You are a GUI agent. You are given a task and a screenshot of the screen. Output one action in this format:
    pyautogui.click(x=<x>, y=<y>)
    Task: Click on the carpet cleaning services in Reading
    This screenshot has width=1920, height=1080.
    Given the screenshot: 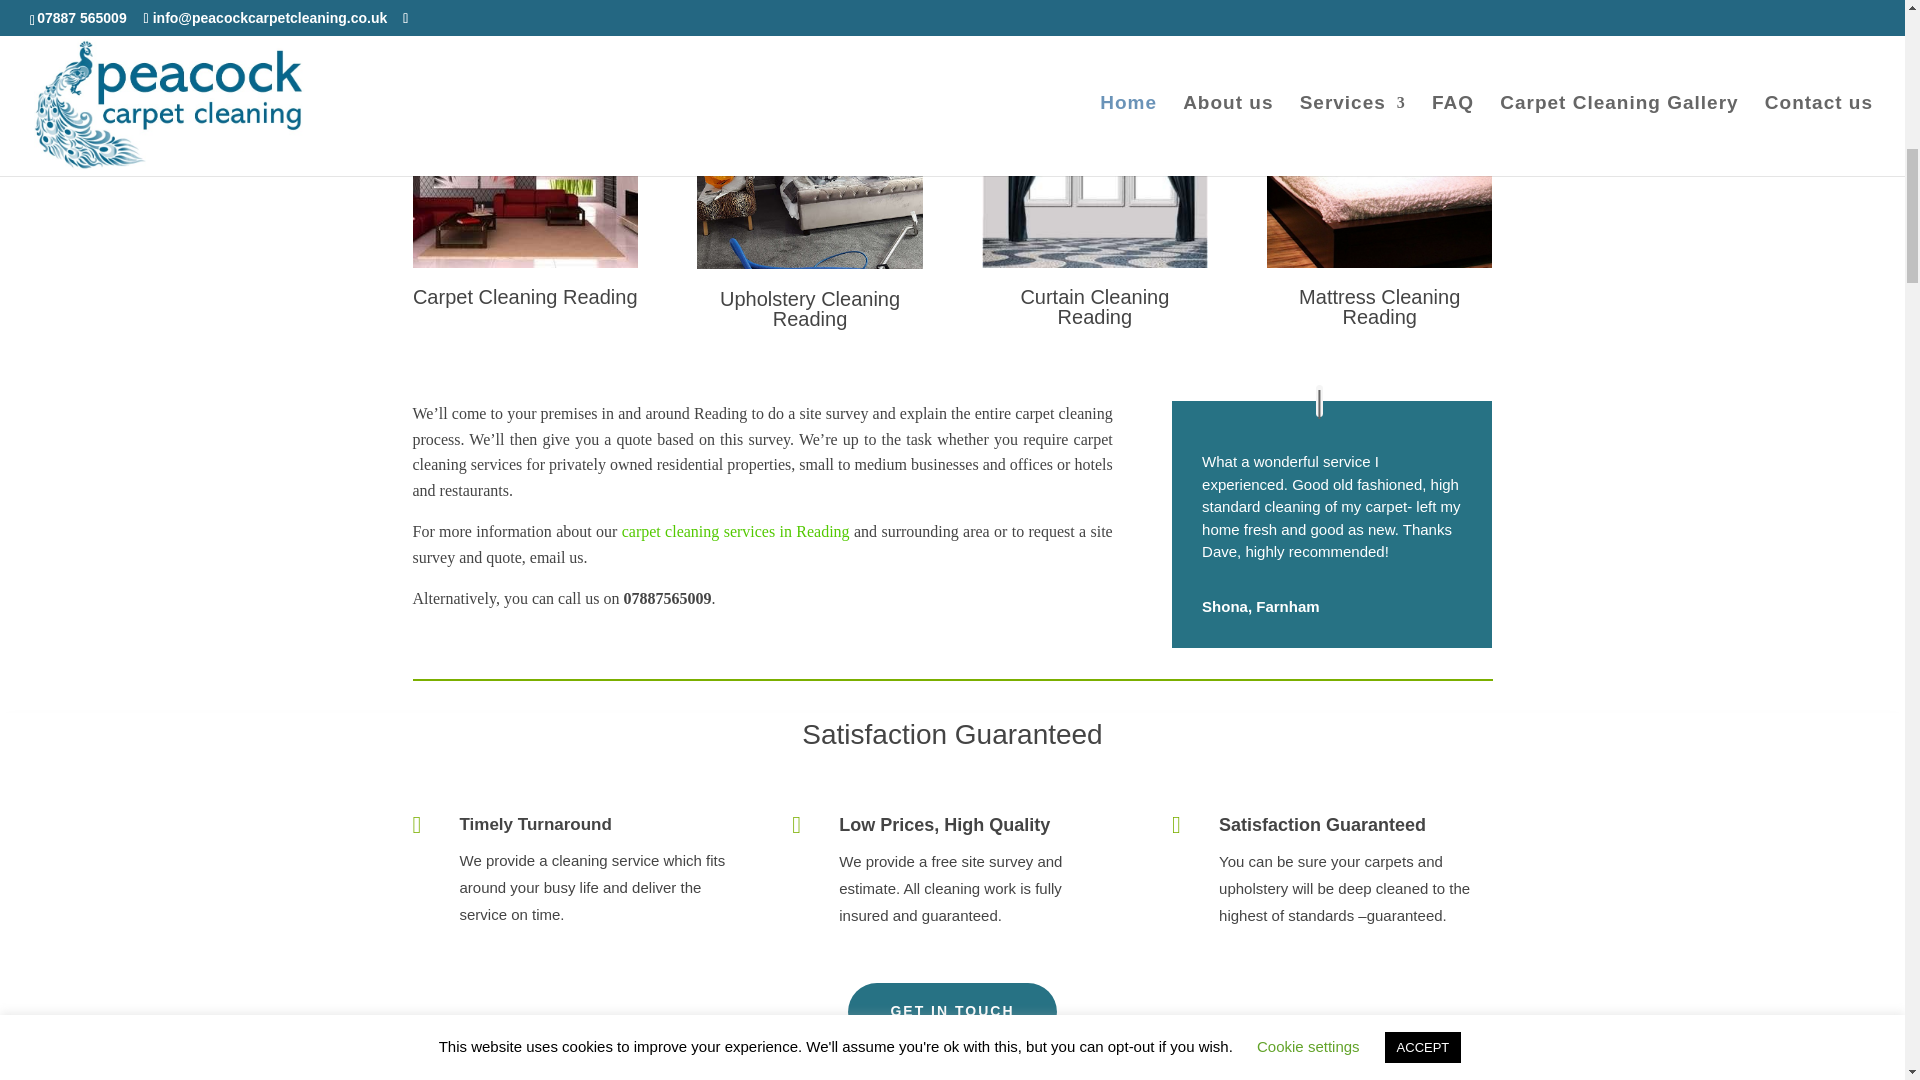 What is the action you would take?
    pyautogui.click(x=736, y=531)
    